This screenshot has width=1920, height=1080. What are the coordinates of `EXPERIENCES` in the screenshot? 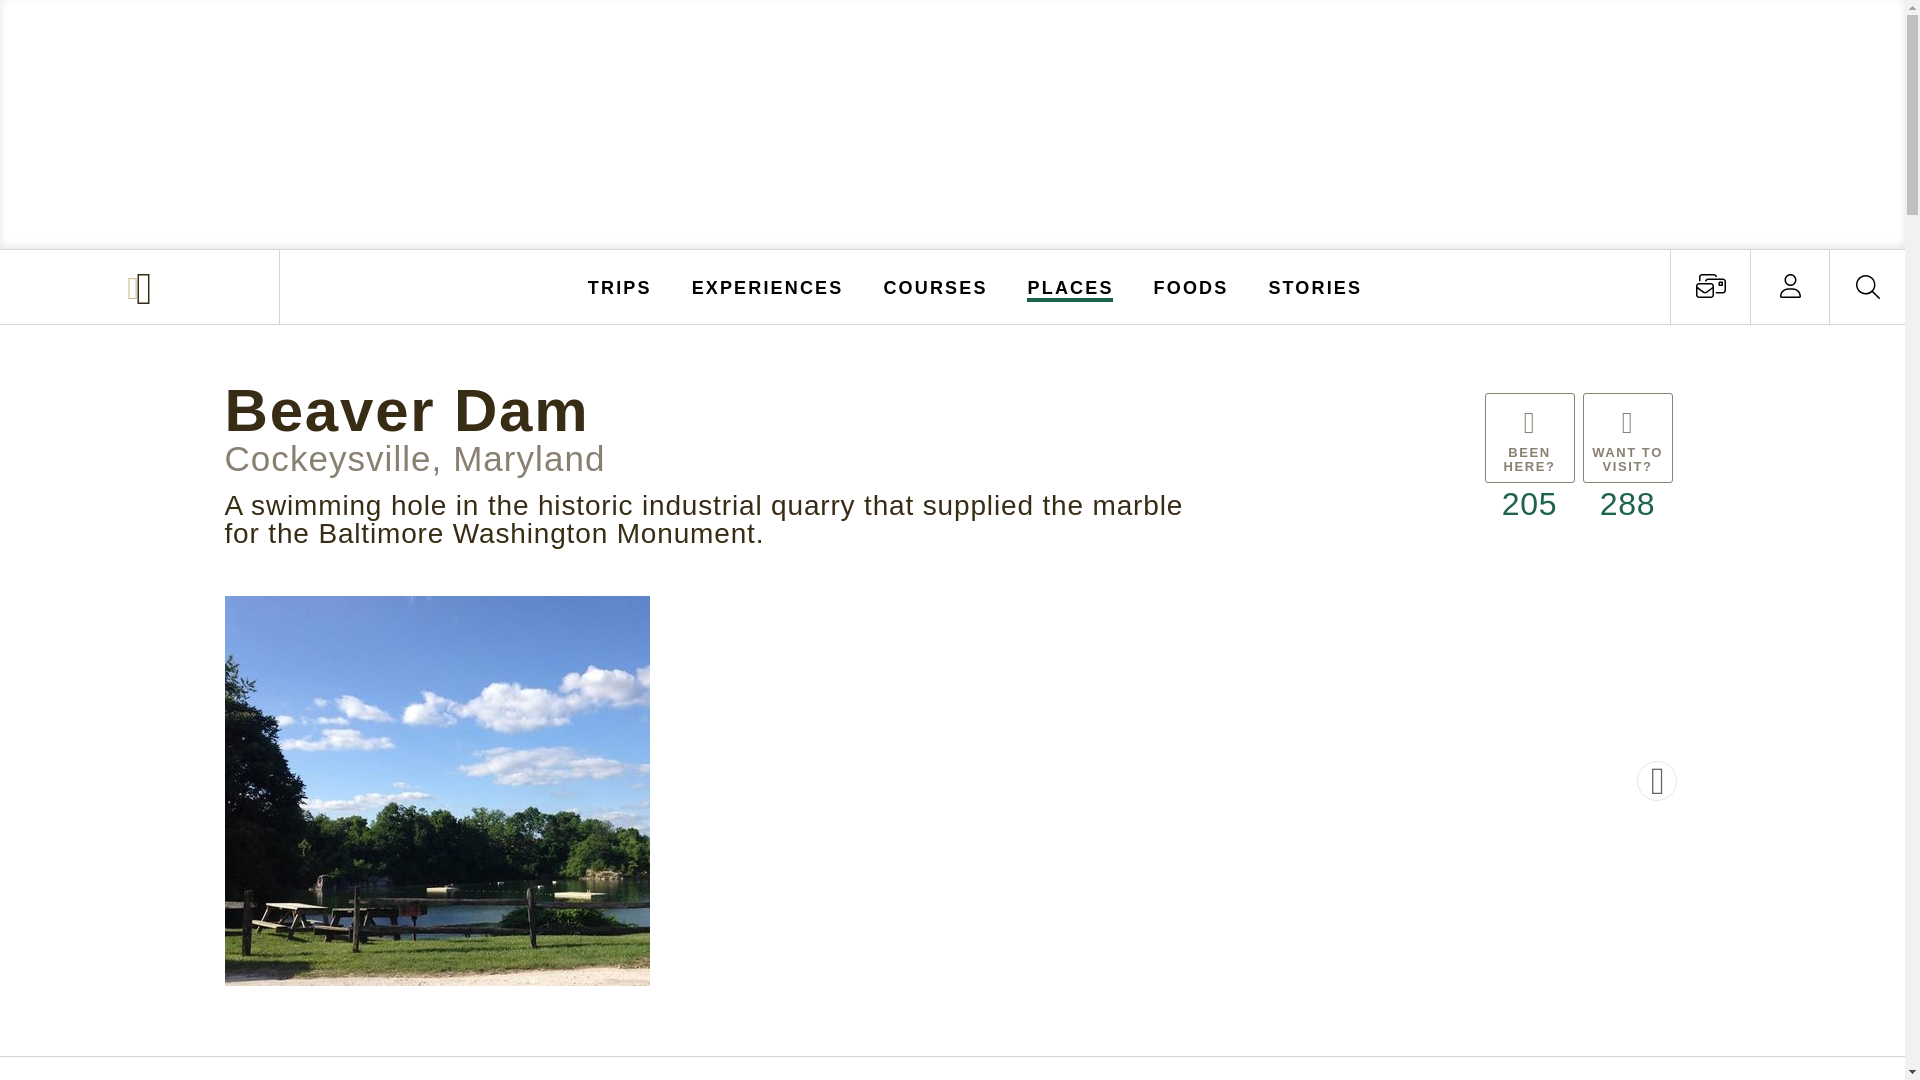 It's located at (768, 286).